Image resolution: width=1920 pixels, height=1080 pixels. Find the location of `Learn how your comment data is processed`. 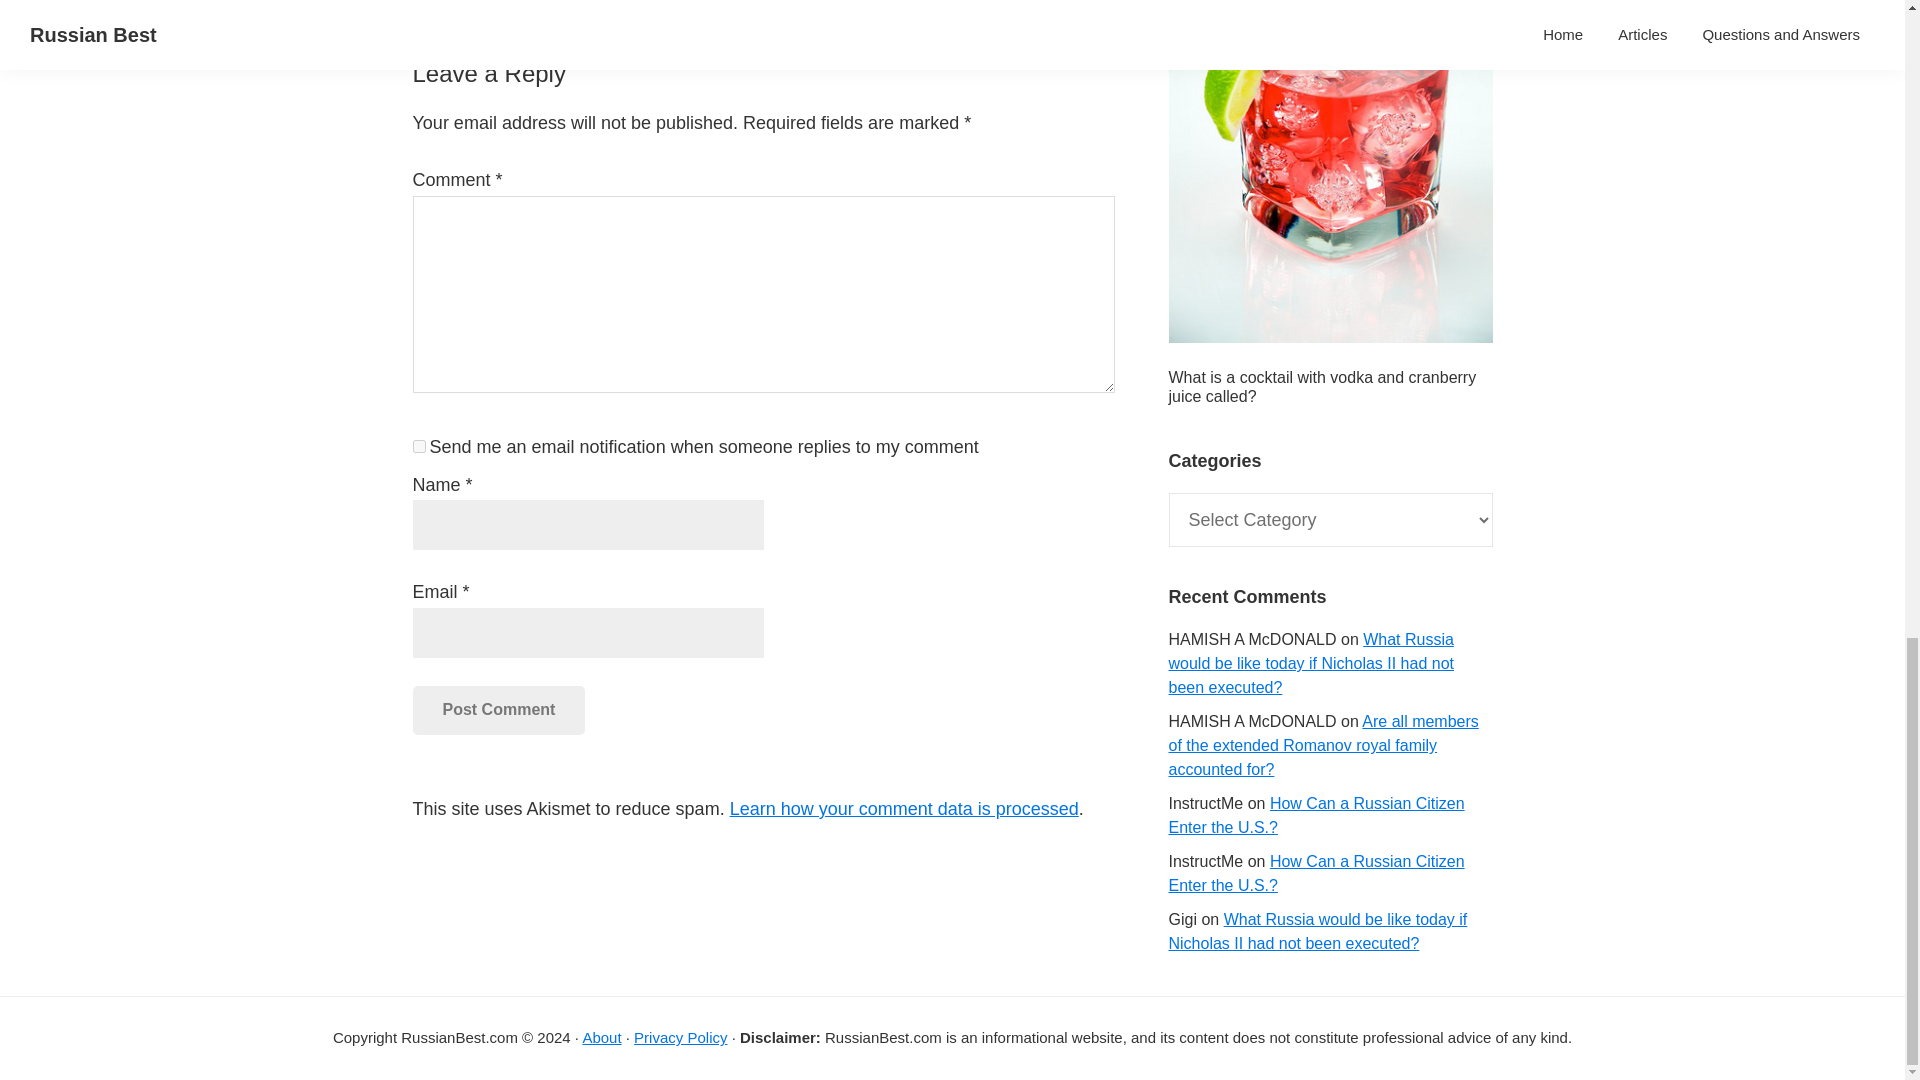

Learn how your comment data is processed is located at coordinates (904, 808).